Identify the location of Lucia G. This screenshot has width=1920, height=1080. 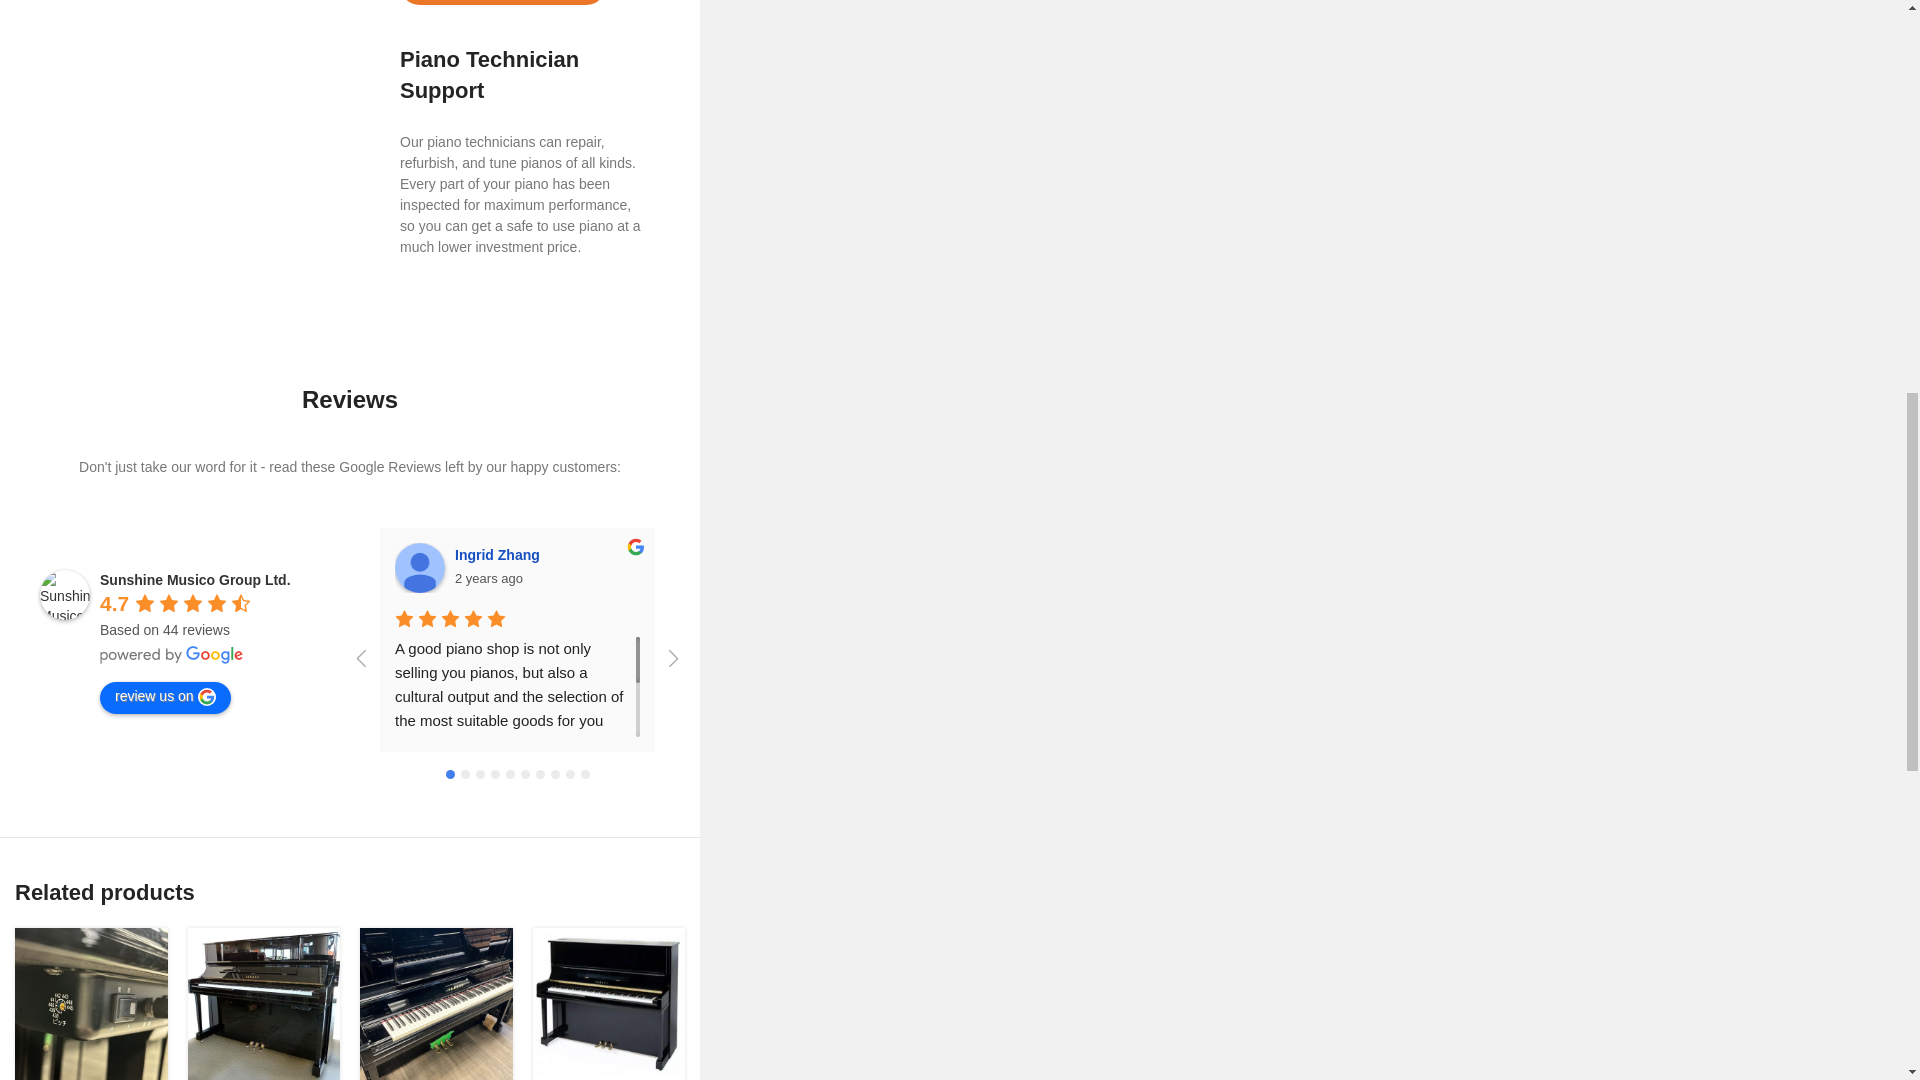
(714, 568).